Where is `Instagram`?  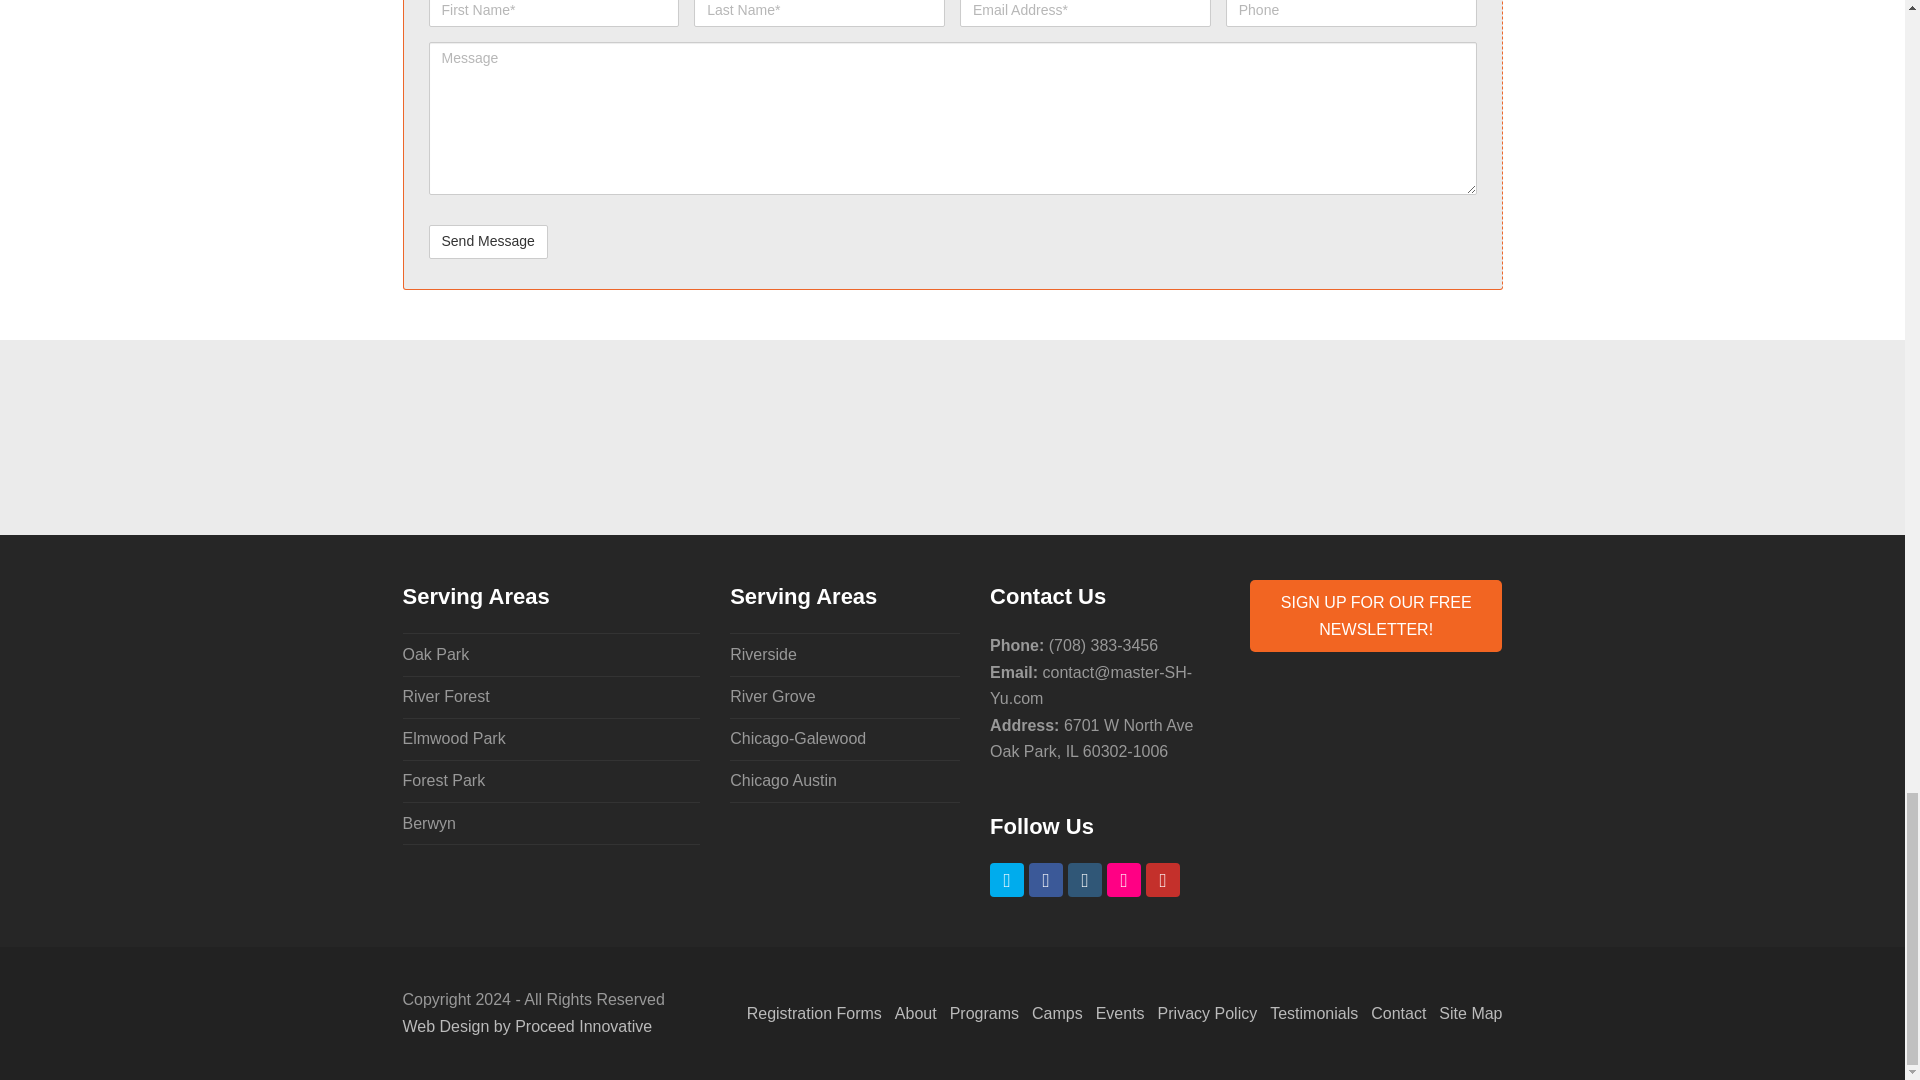
Instagram is located at coordinates (1084, 880).